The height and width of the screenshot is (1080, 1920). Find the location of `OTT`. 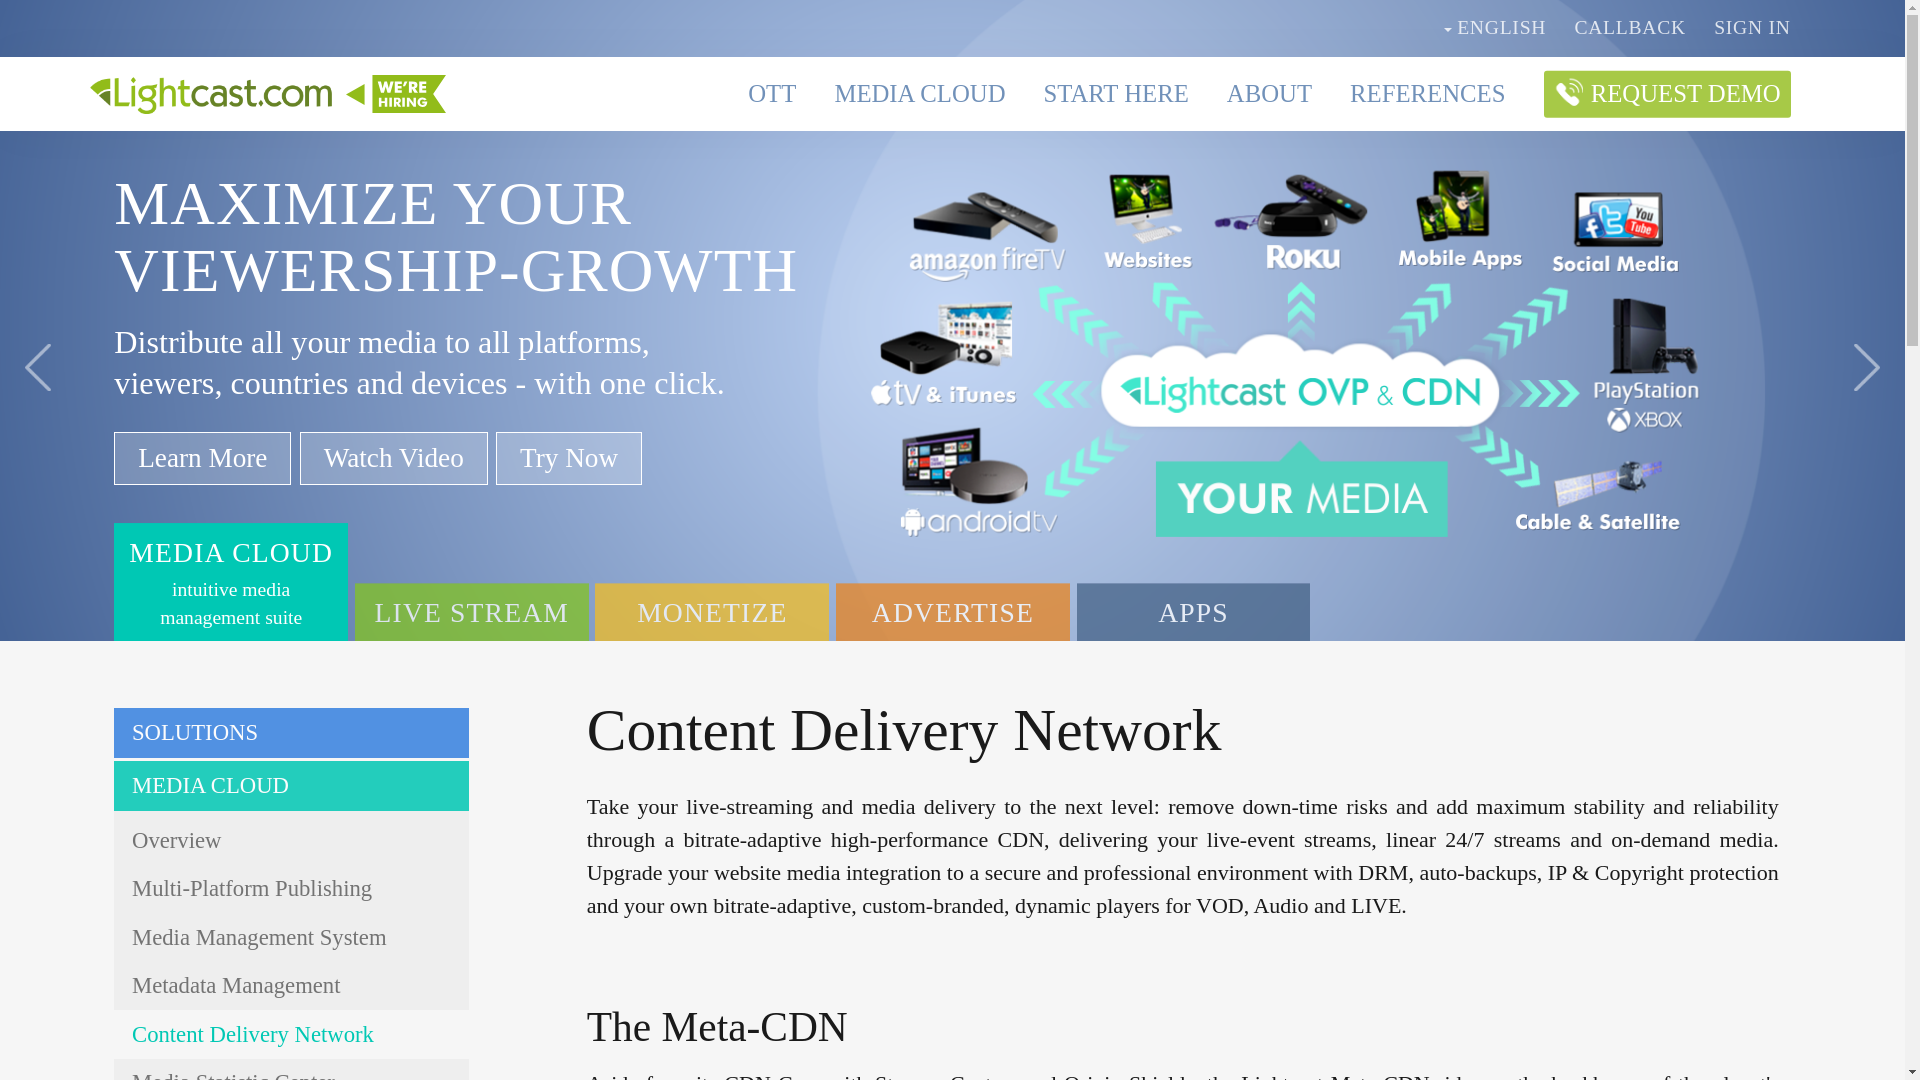

OTT is located at coordinates (772, 94).